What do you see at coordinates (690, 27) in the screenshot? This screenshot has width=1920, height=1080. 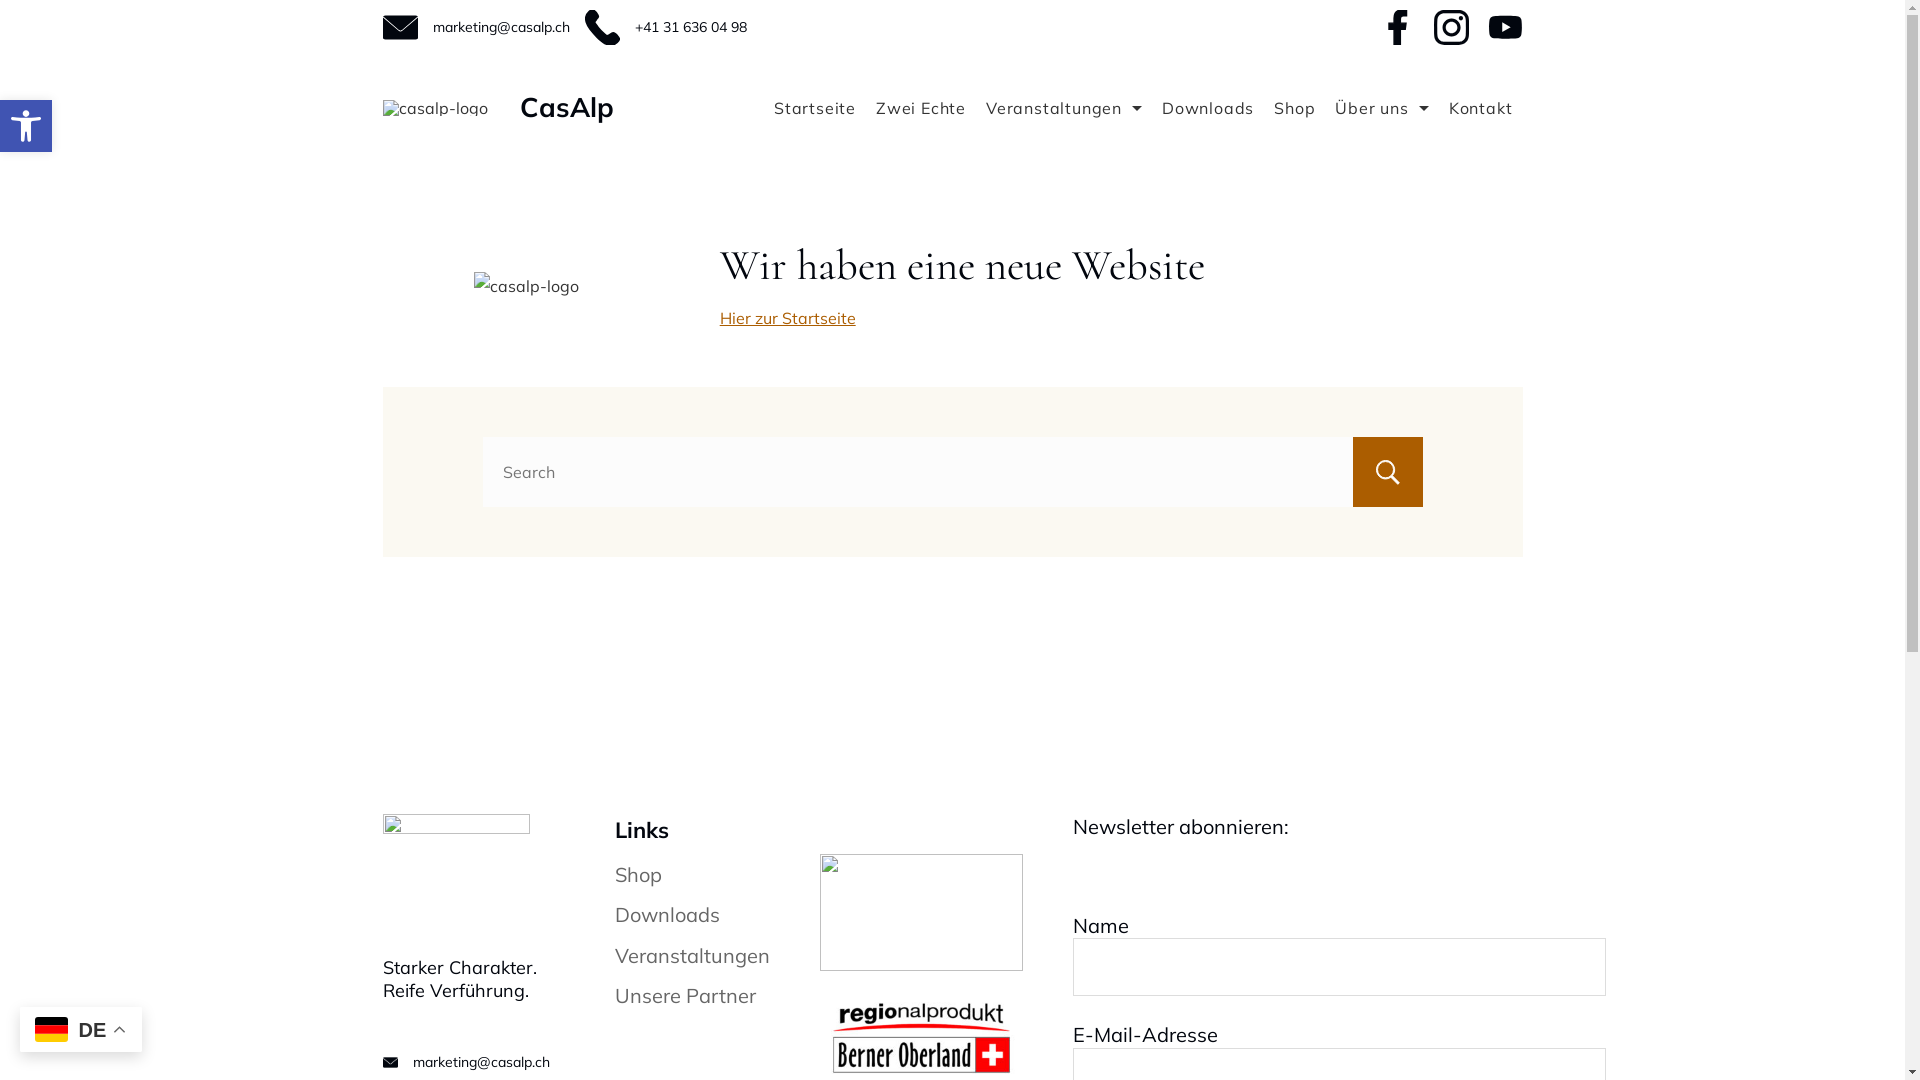 I see `+41 31 636 04 98` at bounding box center [690, 27].